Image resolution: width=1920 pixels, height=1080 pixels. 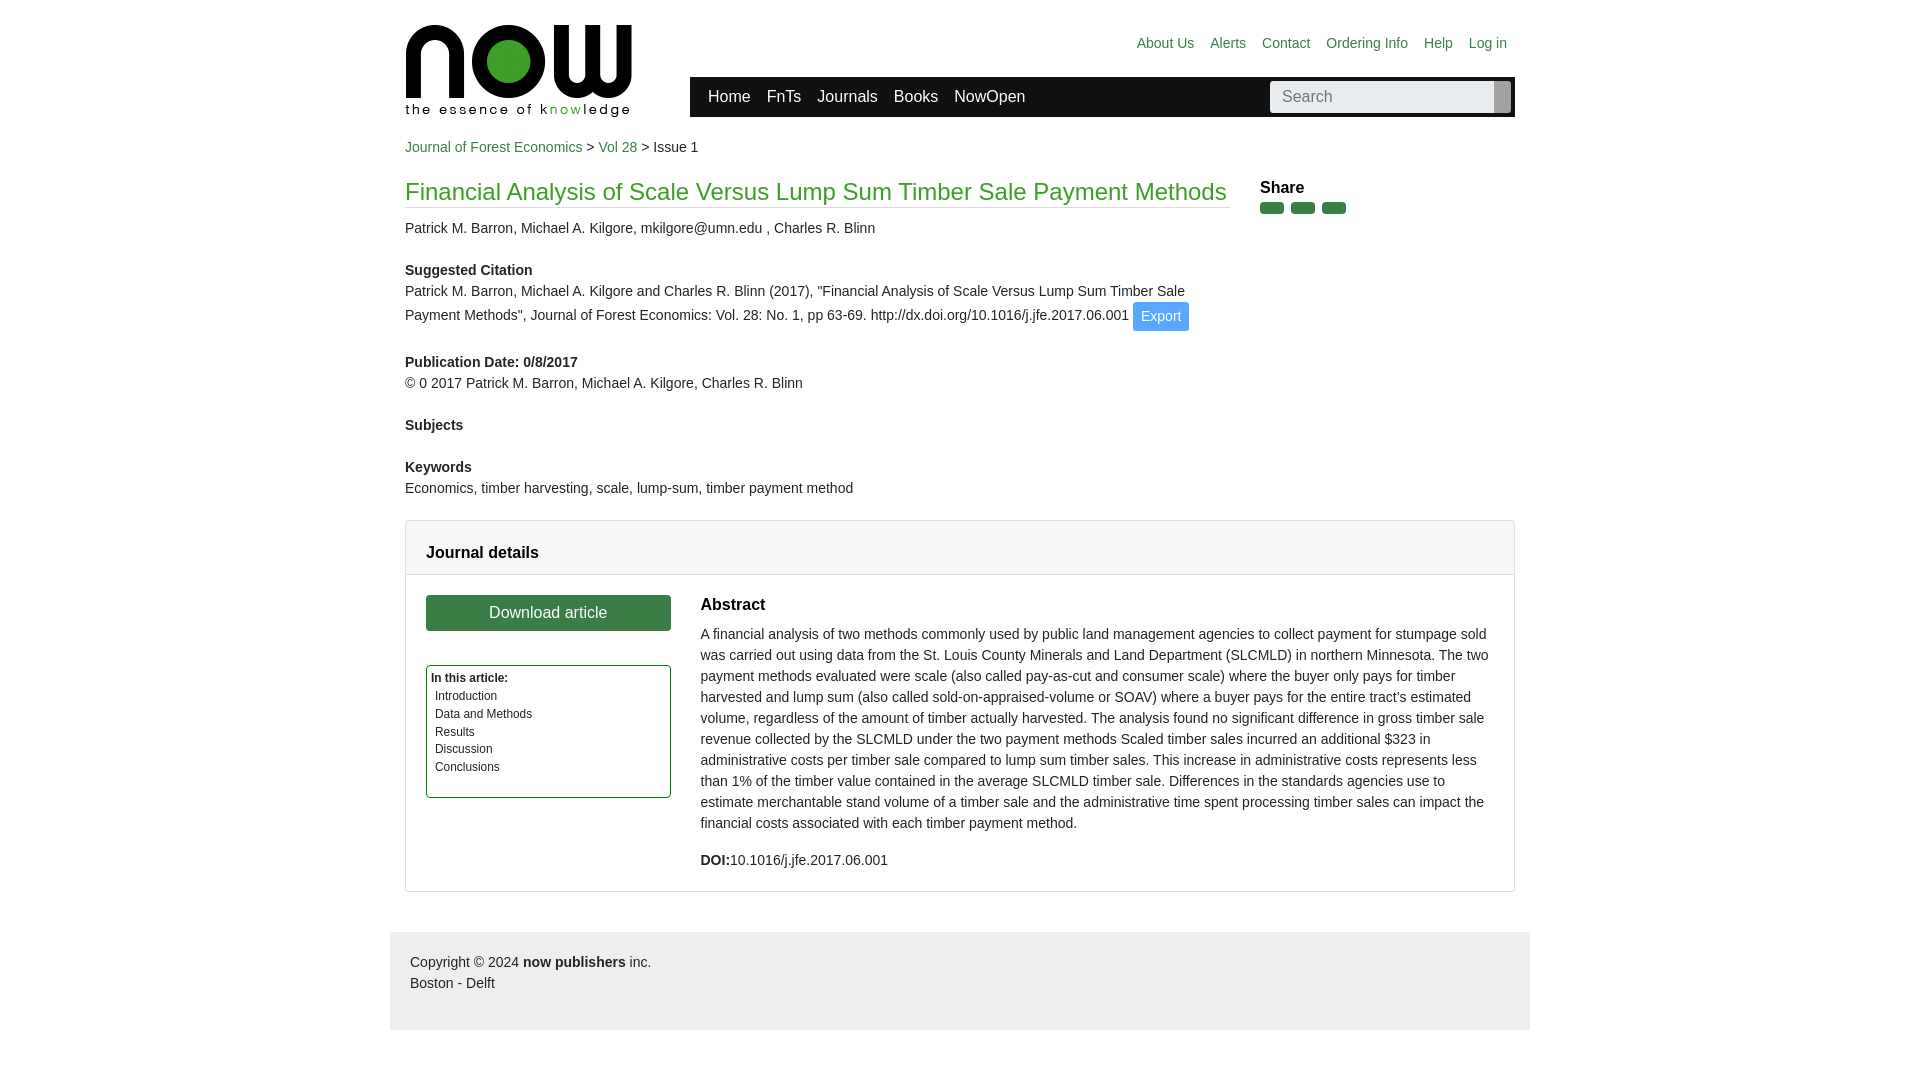 I want to click on Contact, so click(x=1285, y=42).